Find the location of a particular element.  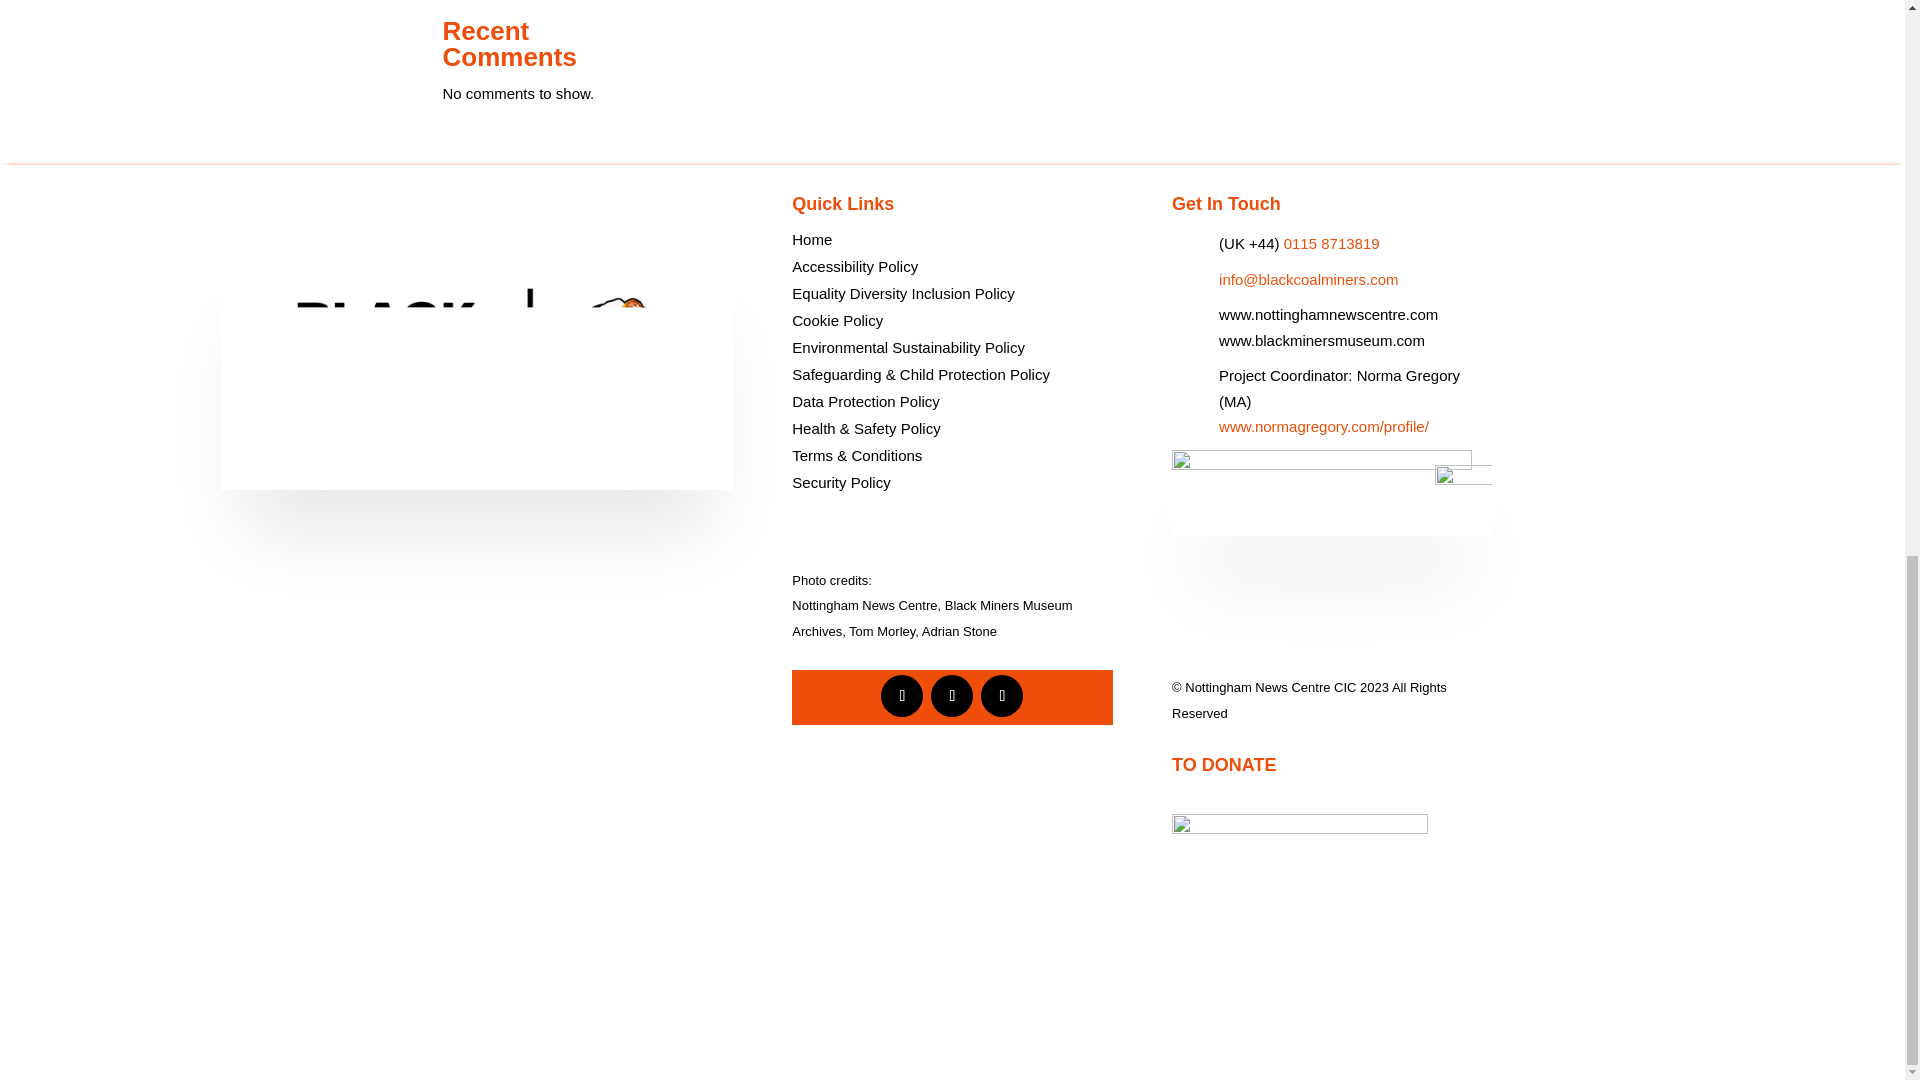

Follow on Youtube is located at coordinates (1002, 696).